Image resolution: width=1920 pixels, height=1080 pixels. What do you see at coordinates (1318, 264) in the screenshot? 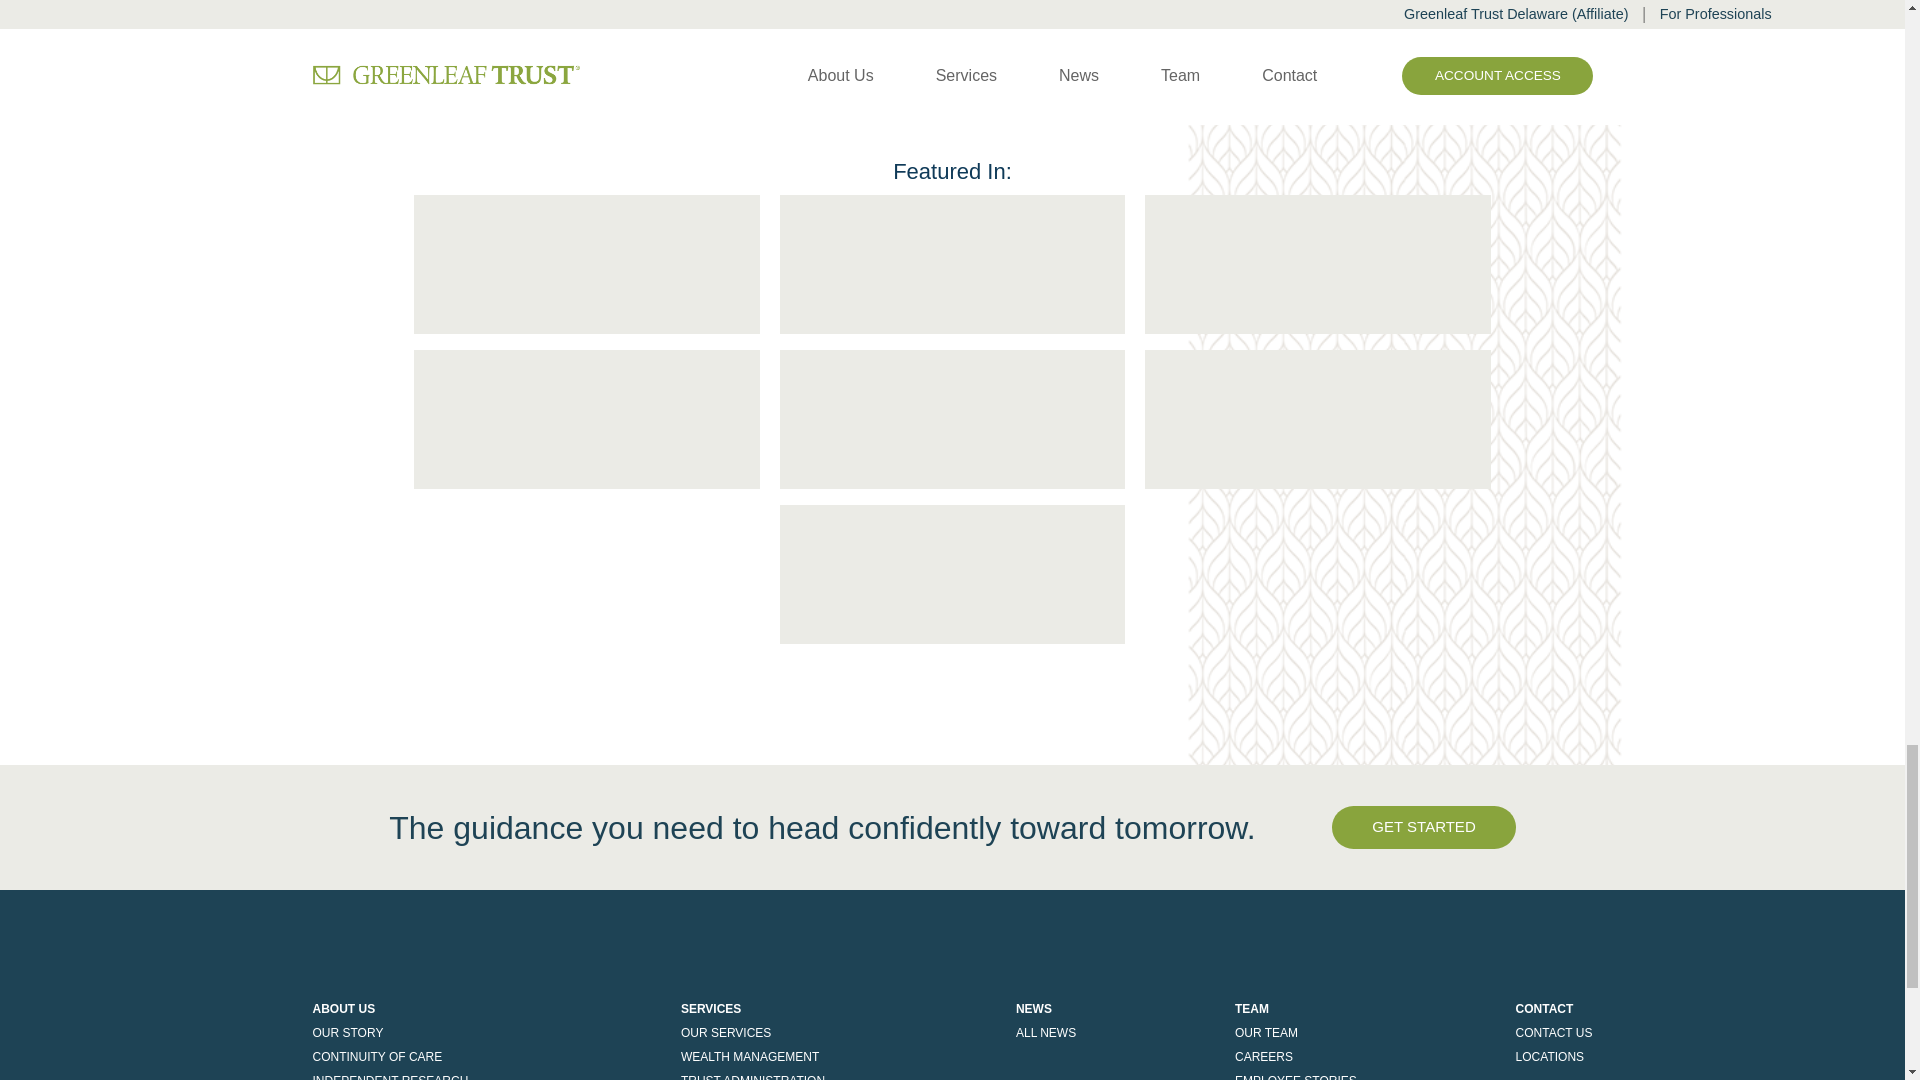
I see `Visit Forbes Website` at bounding box center [1318, 264].